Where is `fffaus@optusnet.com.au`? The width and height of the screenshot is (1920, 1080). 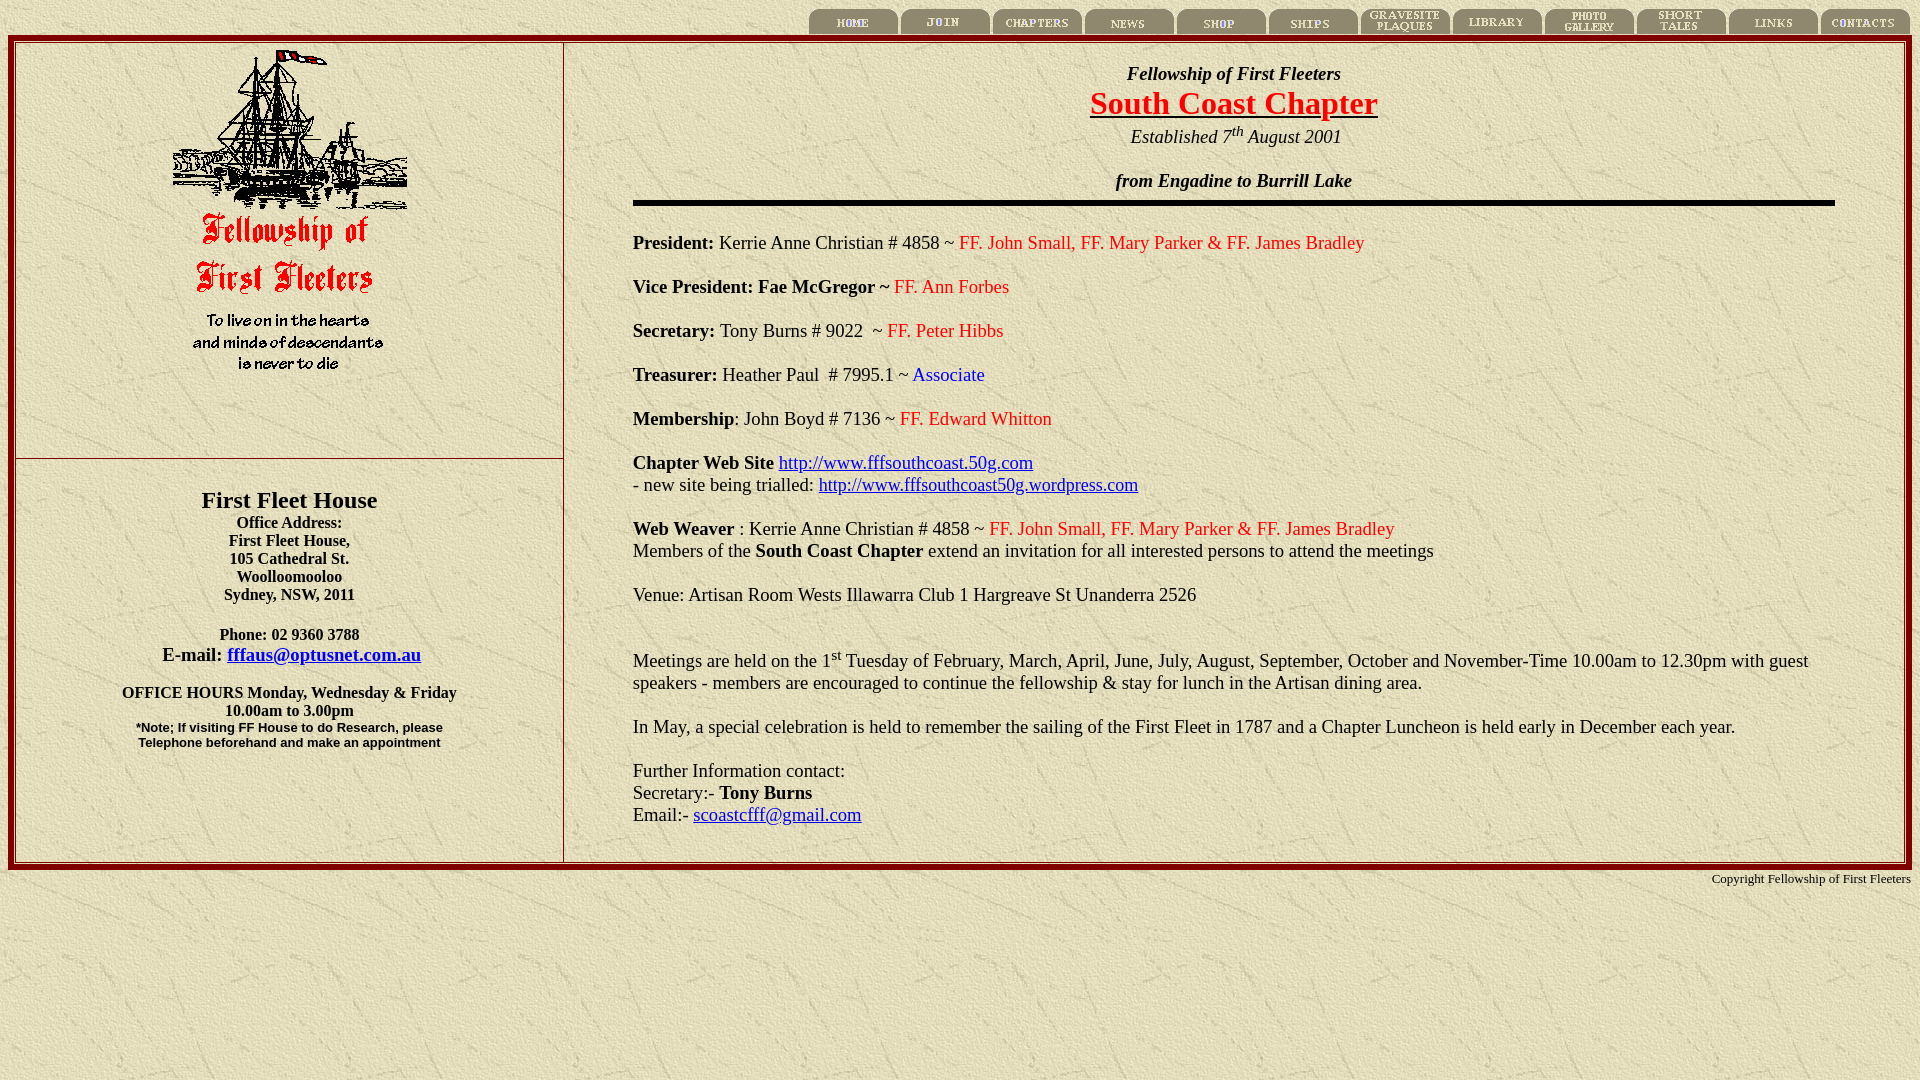
fffaus@optusnet.com.au is located at coordinates (324, 654).